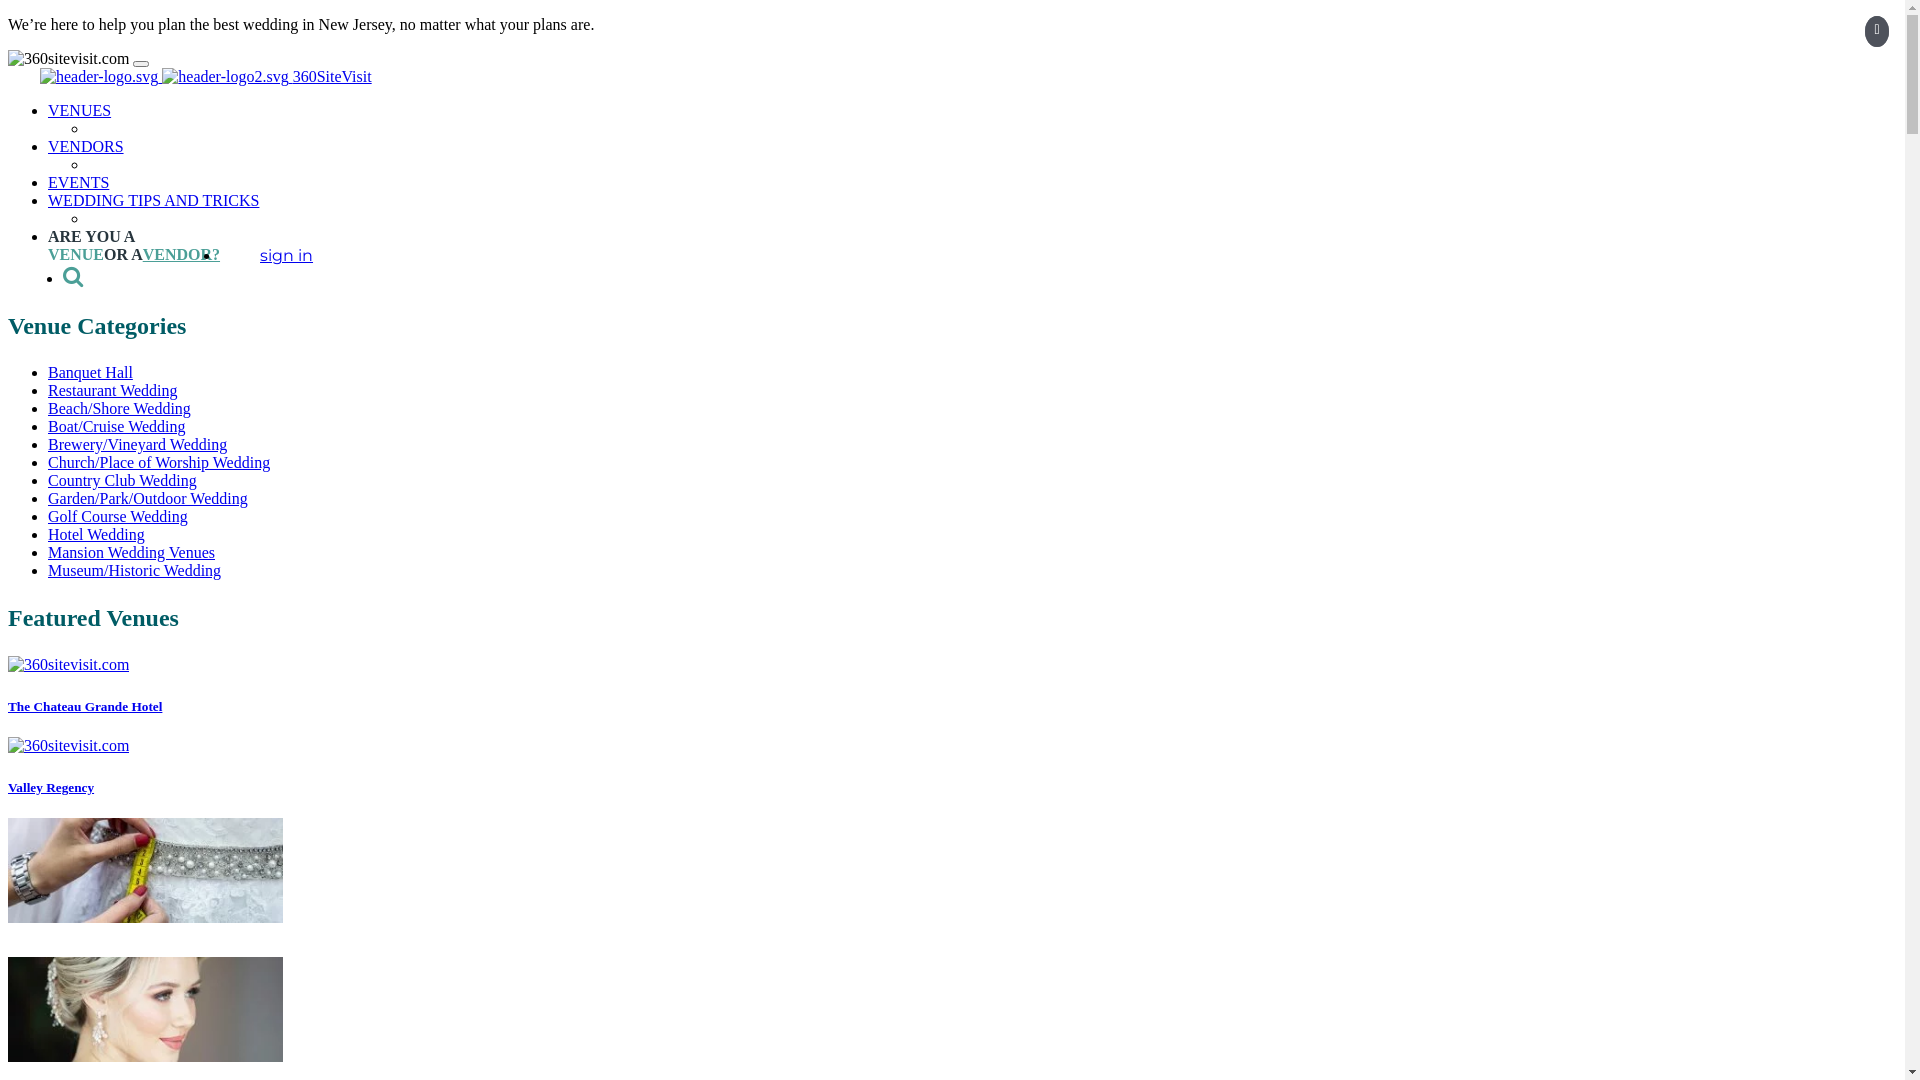 This screenshot has width=1920, height=1080. What do you see at coordinates (90, 372) in the screenshot?
I see `Banquet Hall` at bounding box center [90, 372].